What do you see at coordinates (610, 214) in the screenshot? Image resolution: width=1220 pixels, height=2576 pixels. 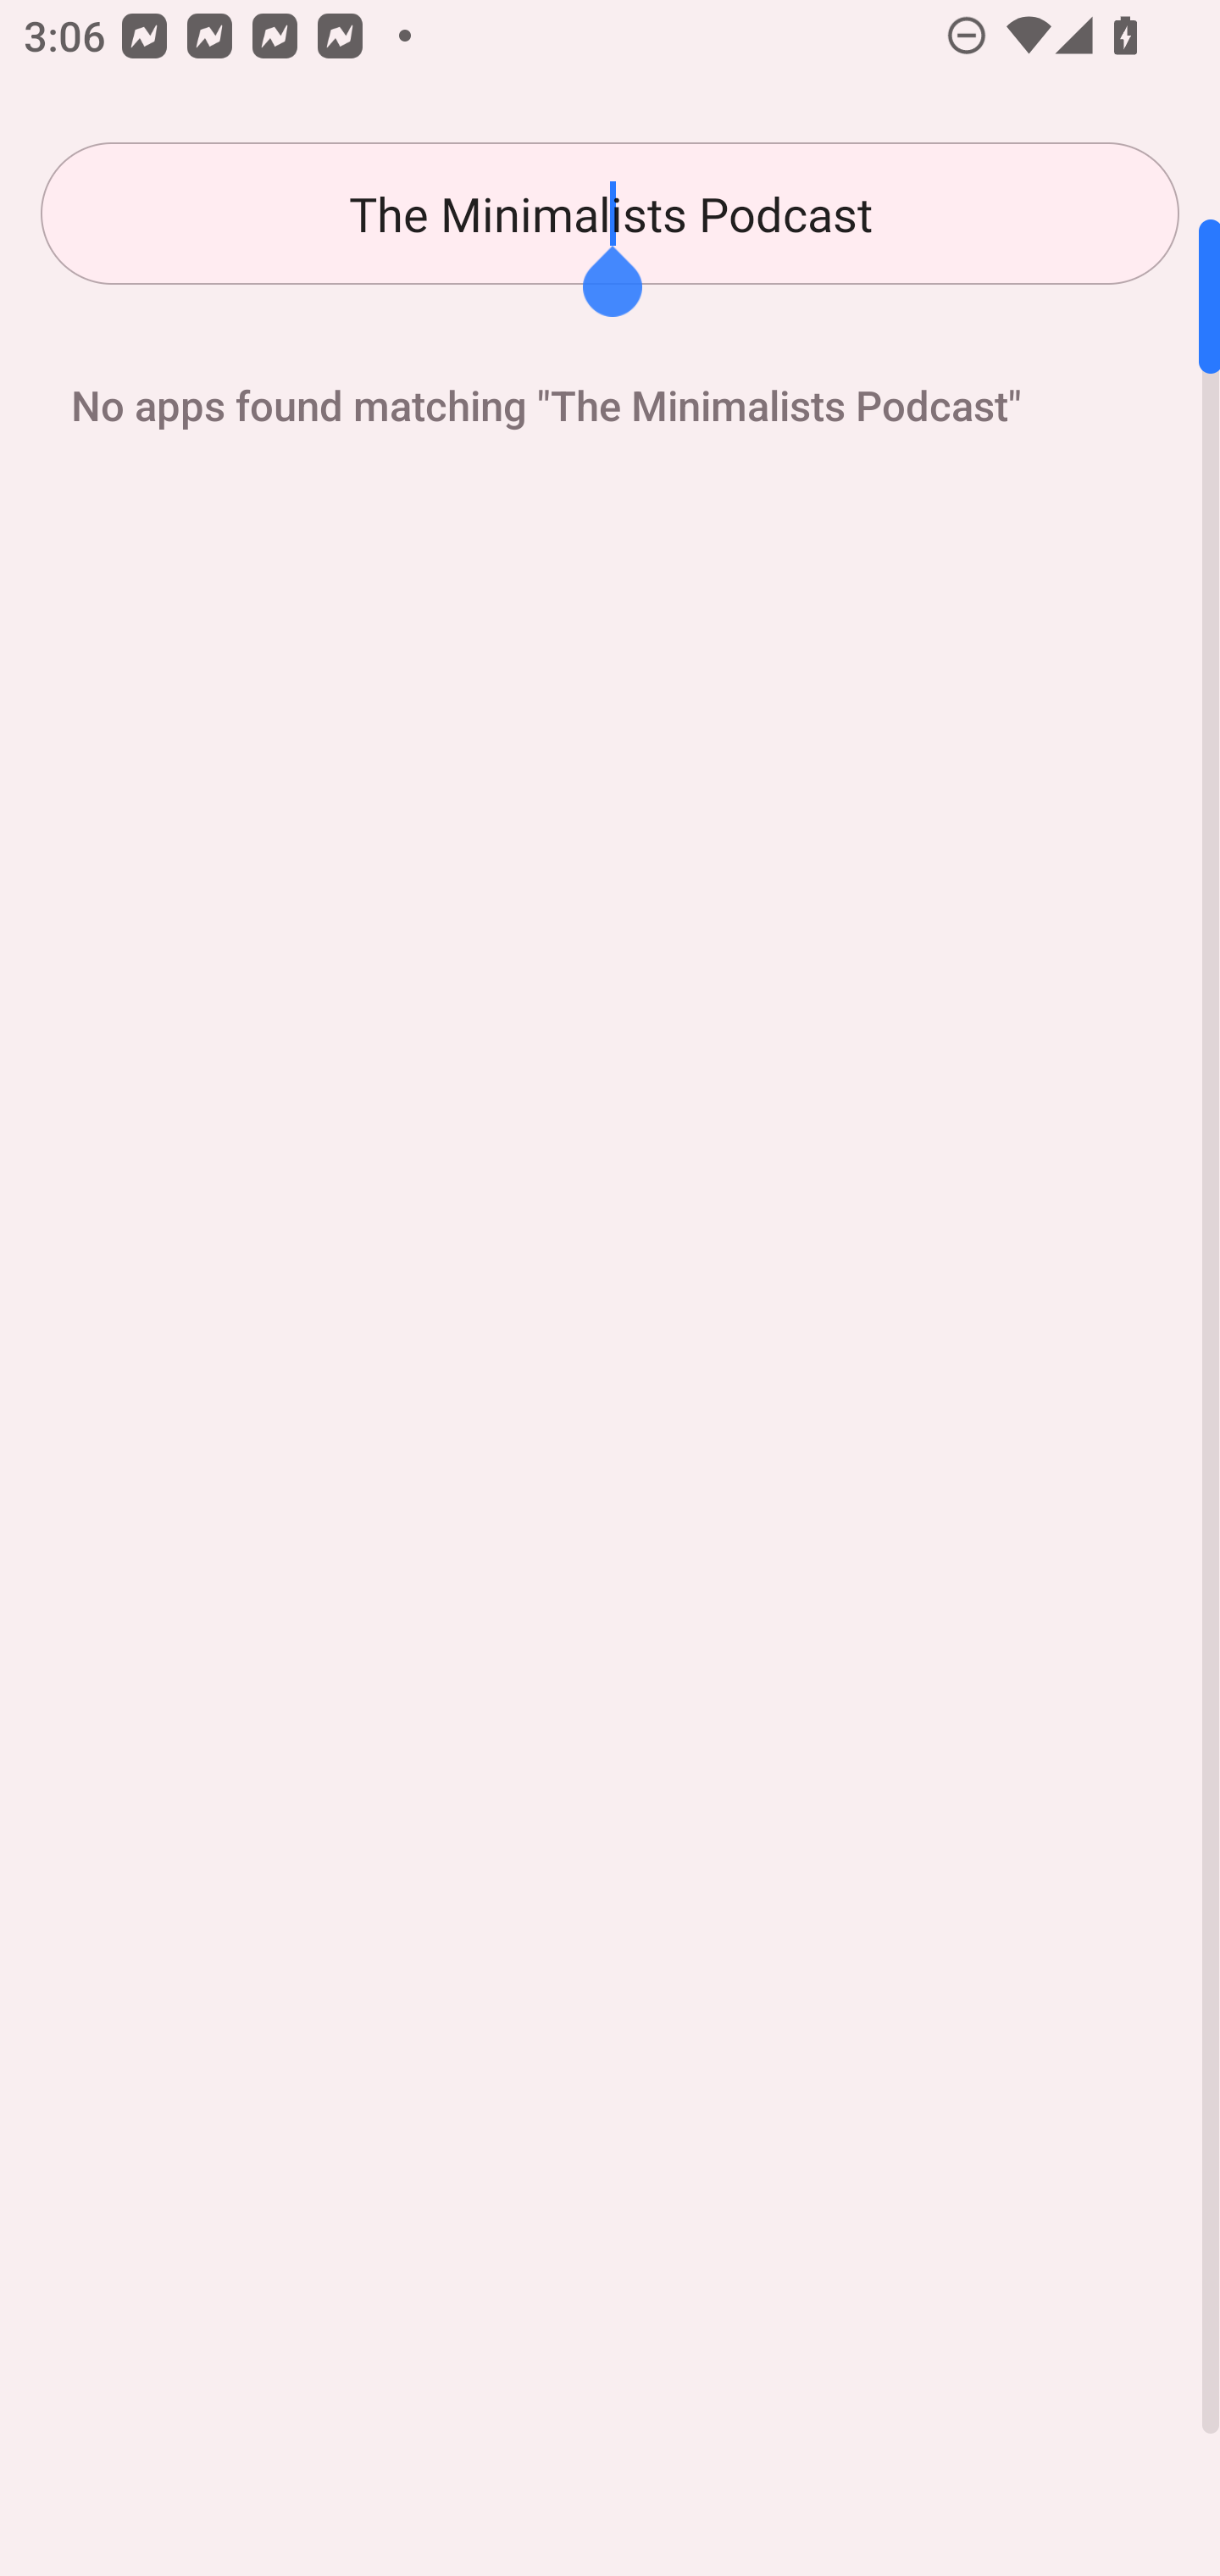 I see `The Minimalists Podcast` at bounding box center [610, 214].